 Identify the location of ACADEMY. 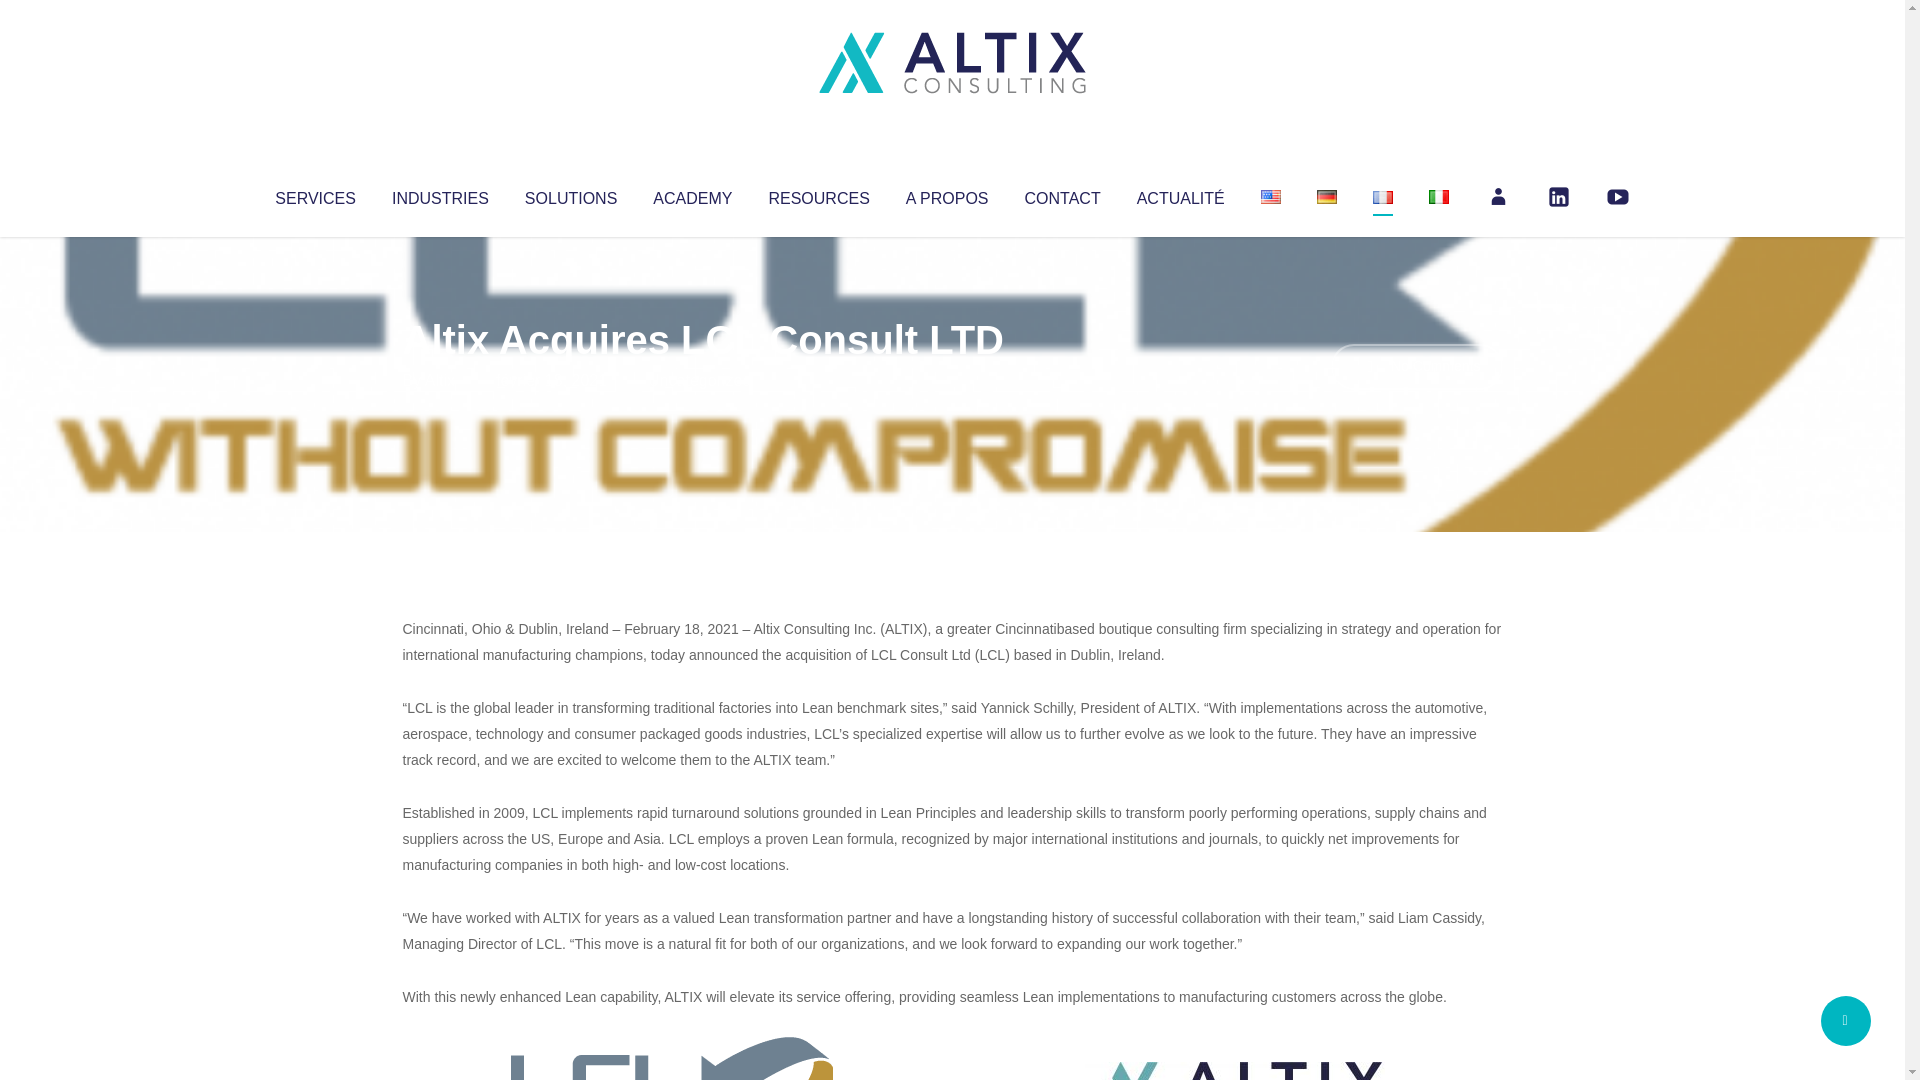
(692, 194).